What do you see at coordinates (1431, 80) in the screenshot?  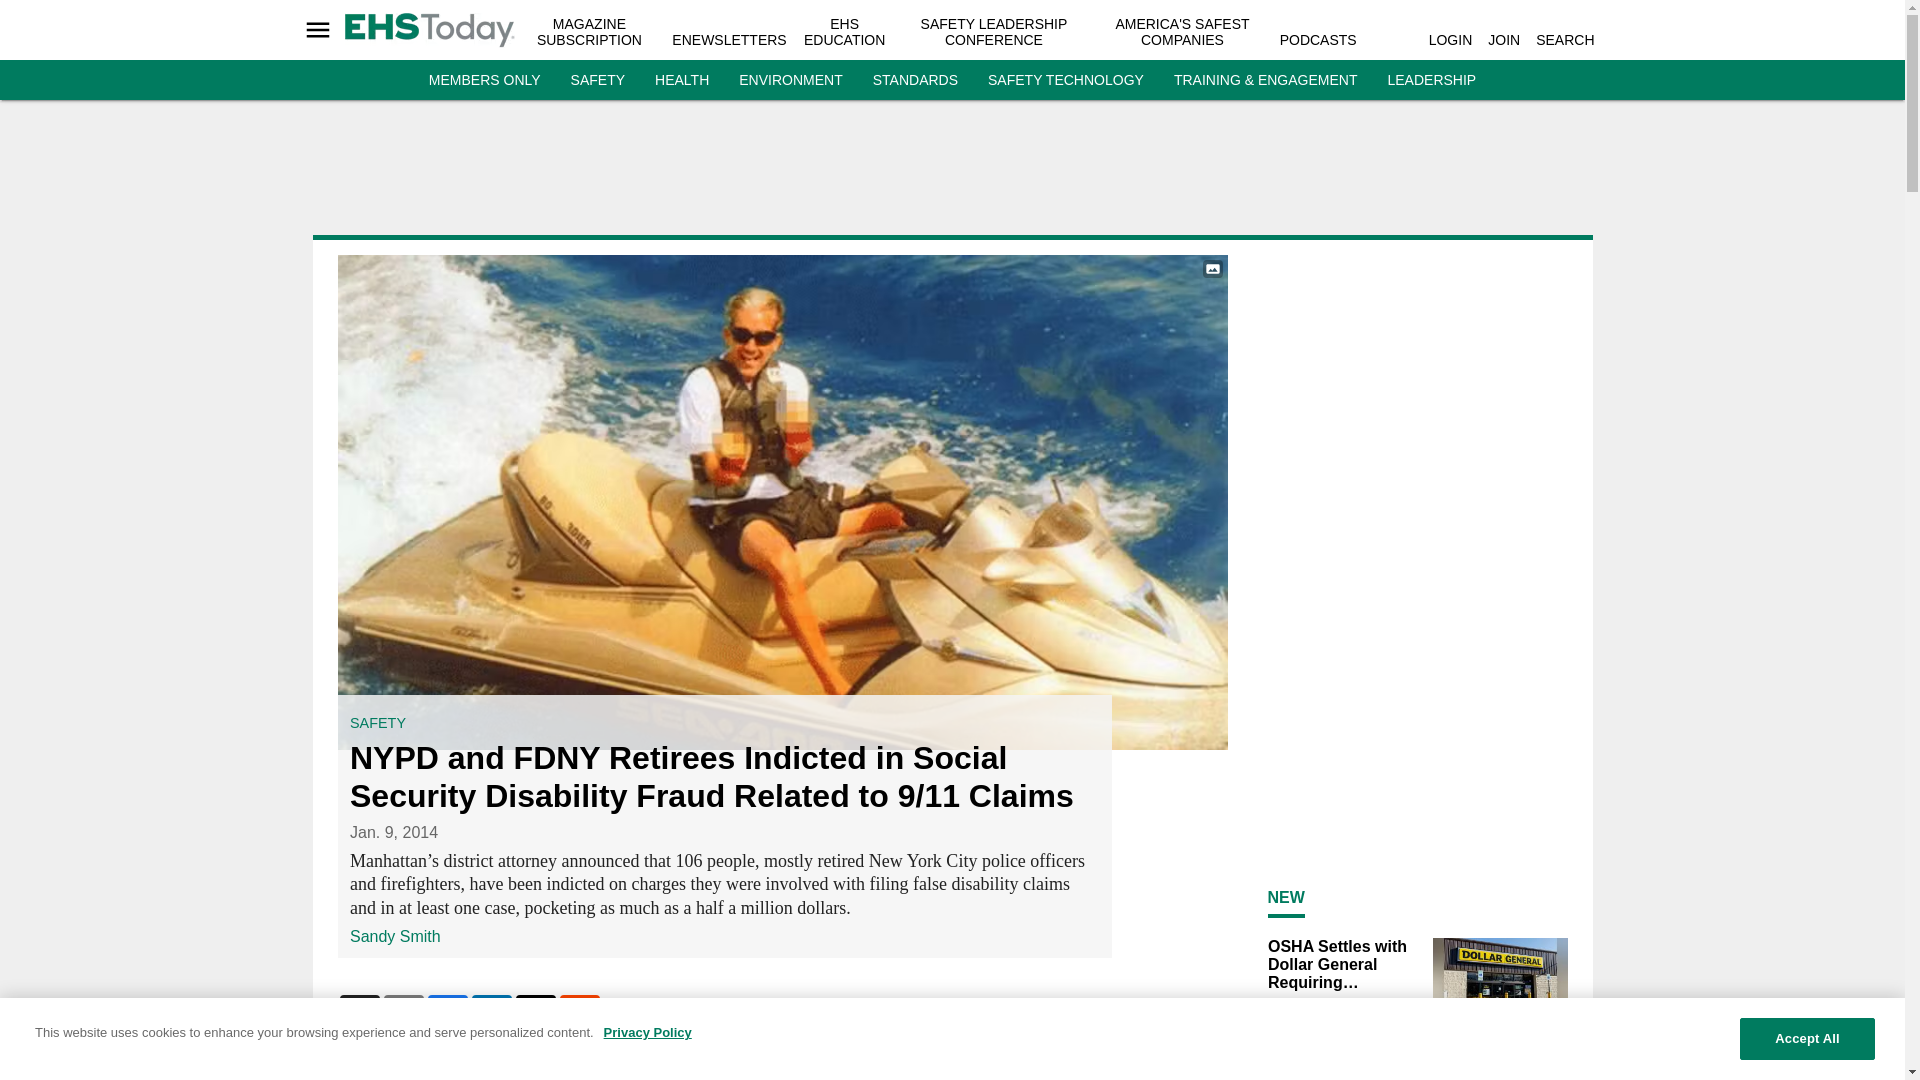 I see `LEADERSHIP` at bounding box center [1431, 80].